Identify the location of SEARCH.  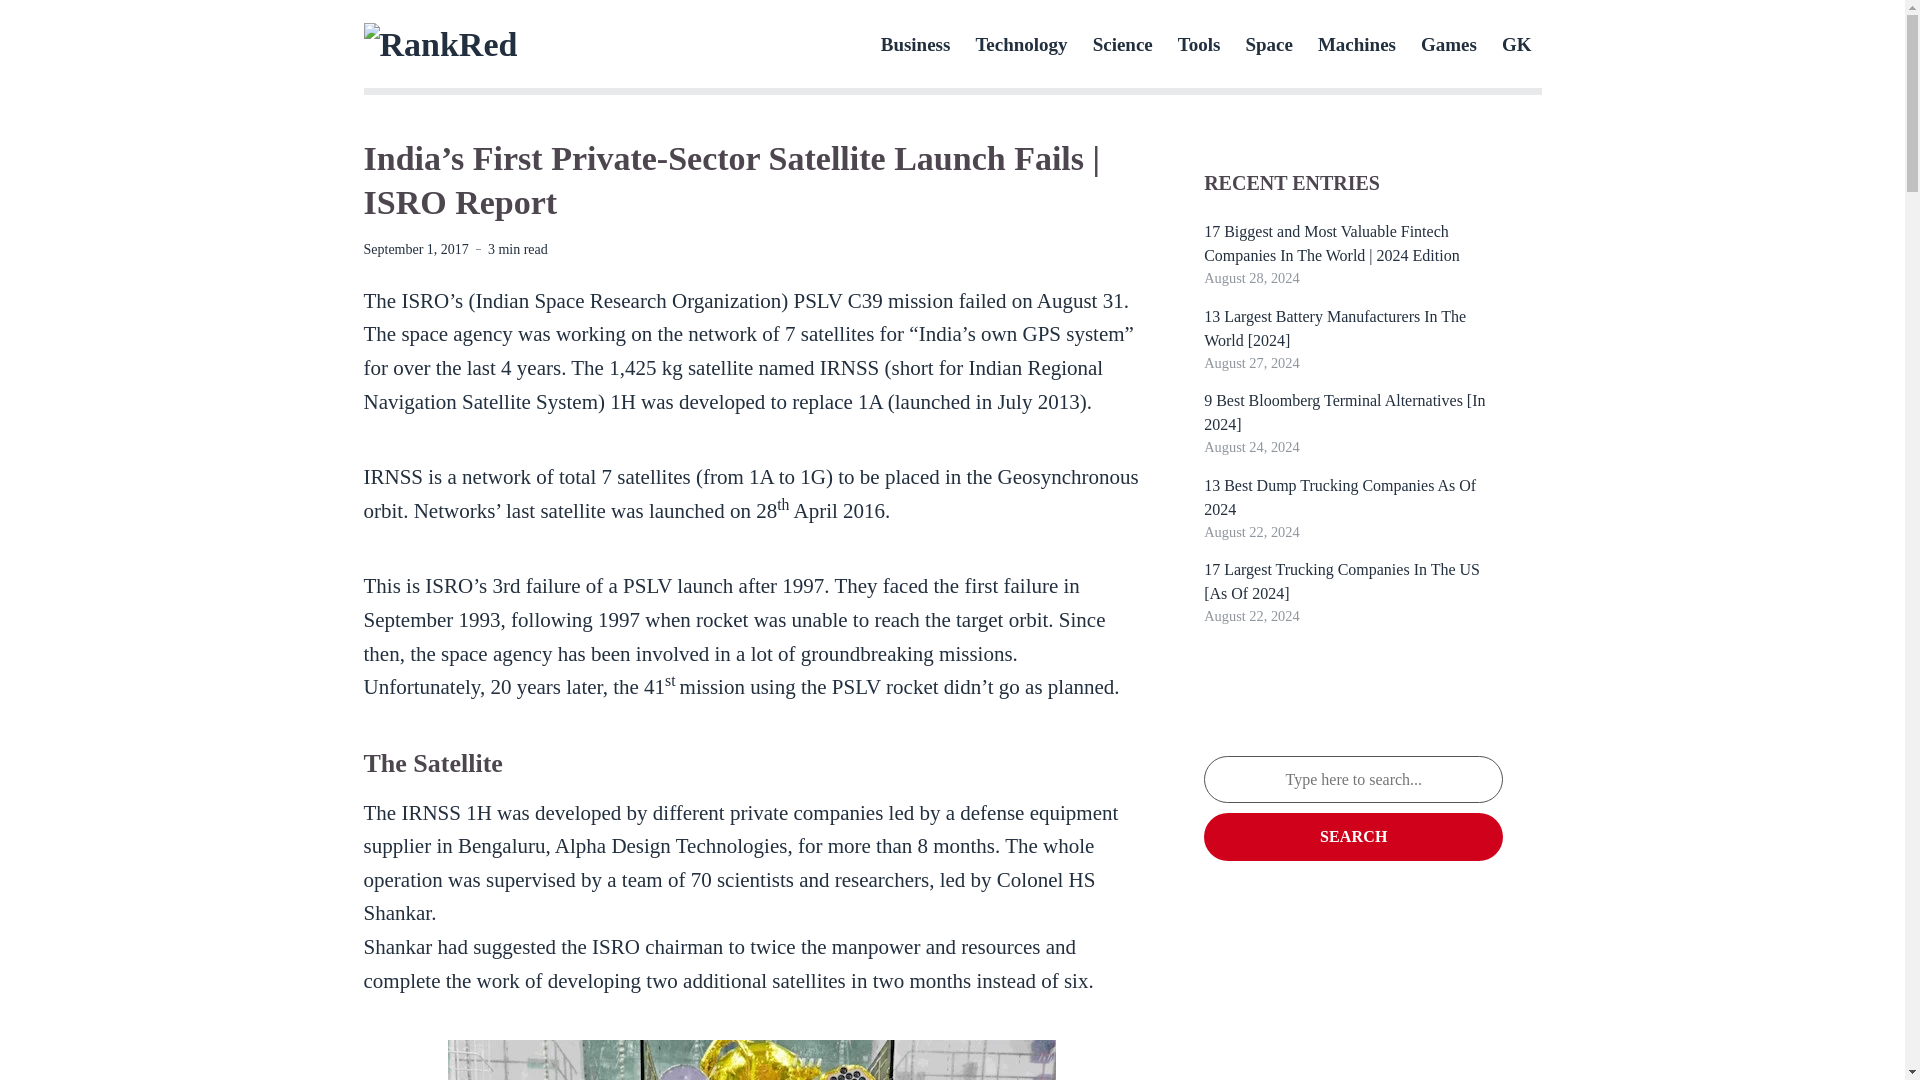
(1353, 836).